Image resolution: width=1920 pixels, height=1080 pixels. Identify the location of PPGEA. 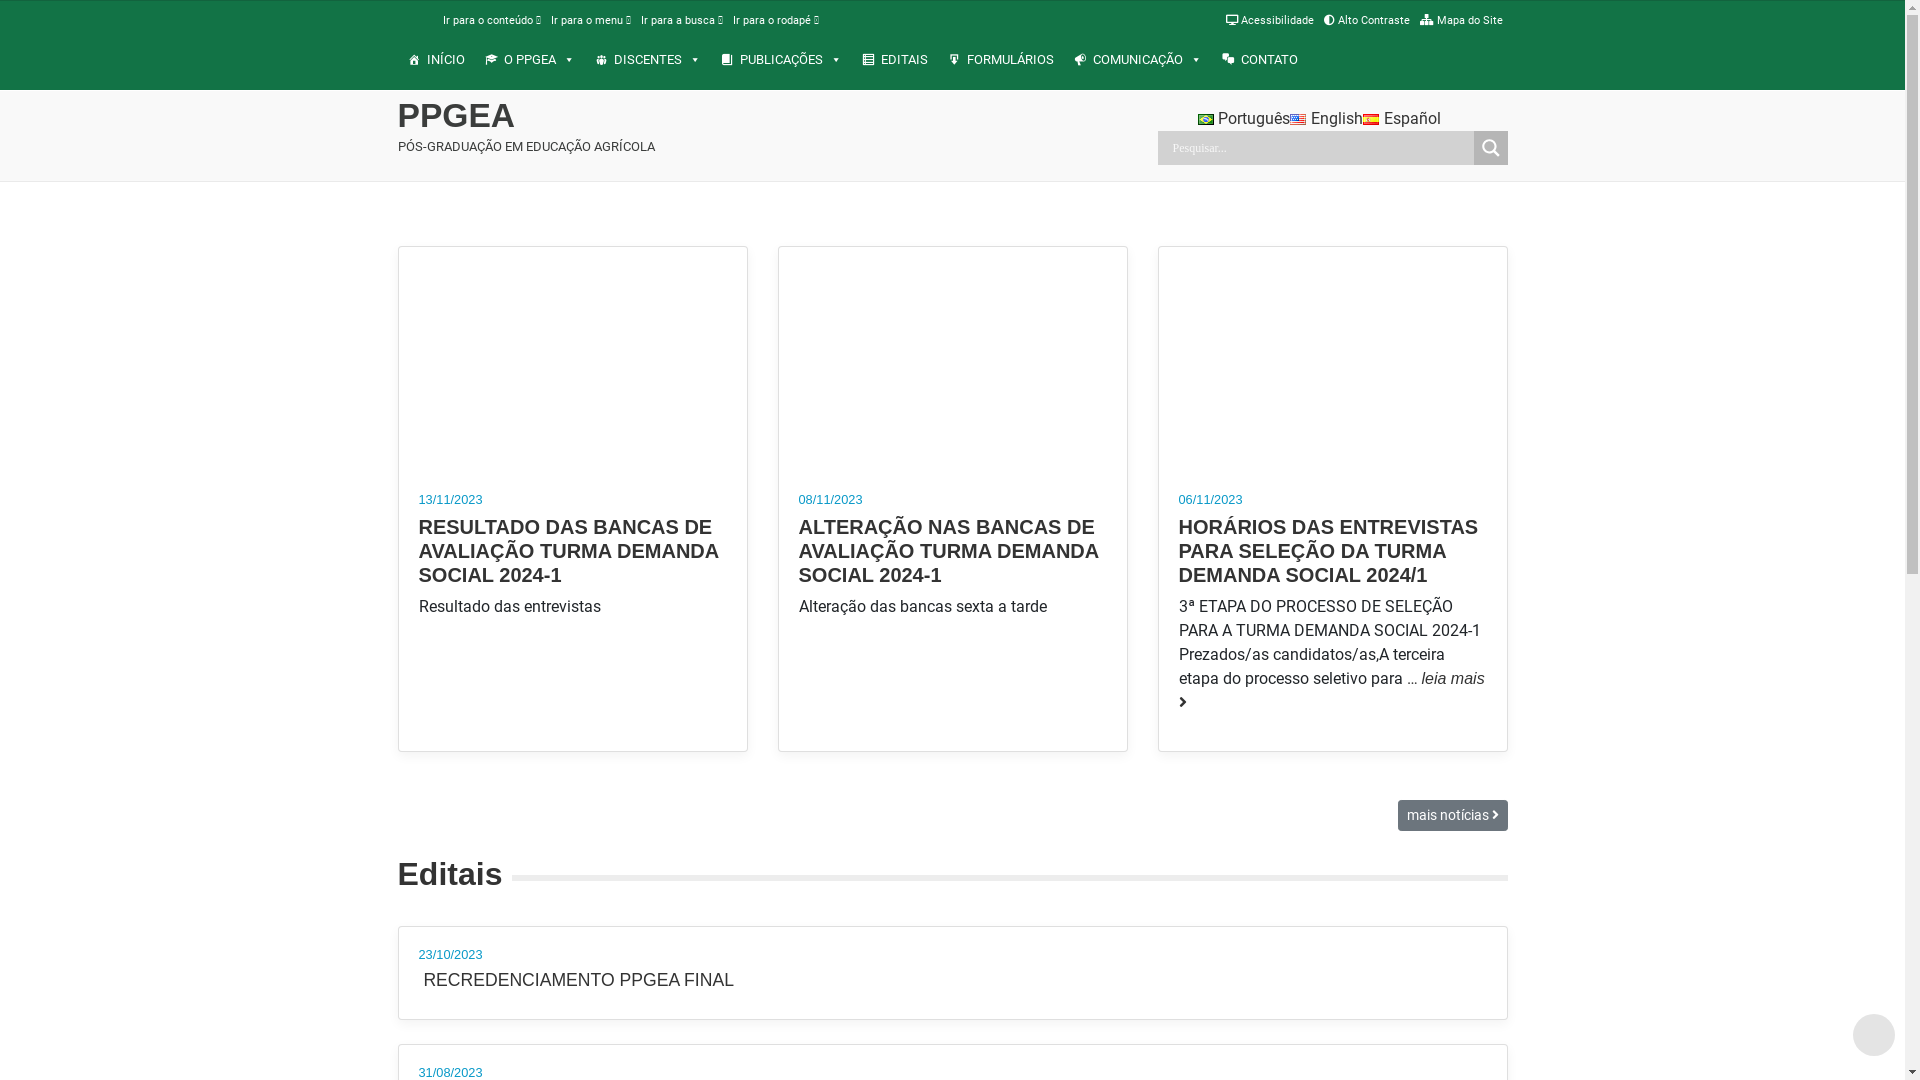
(620, 116).